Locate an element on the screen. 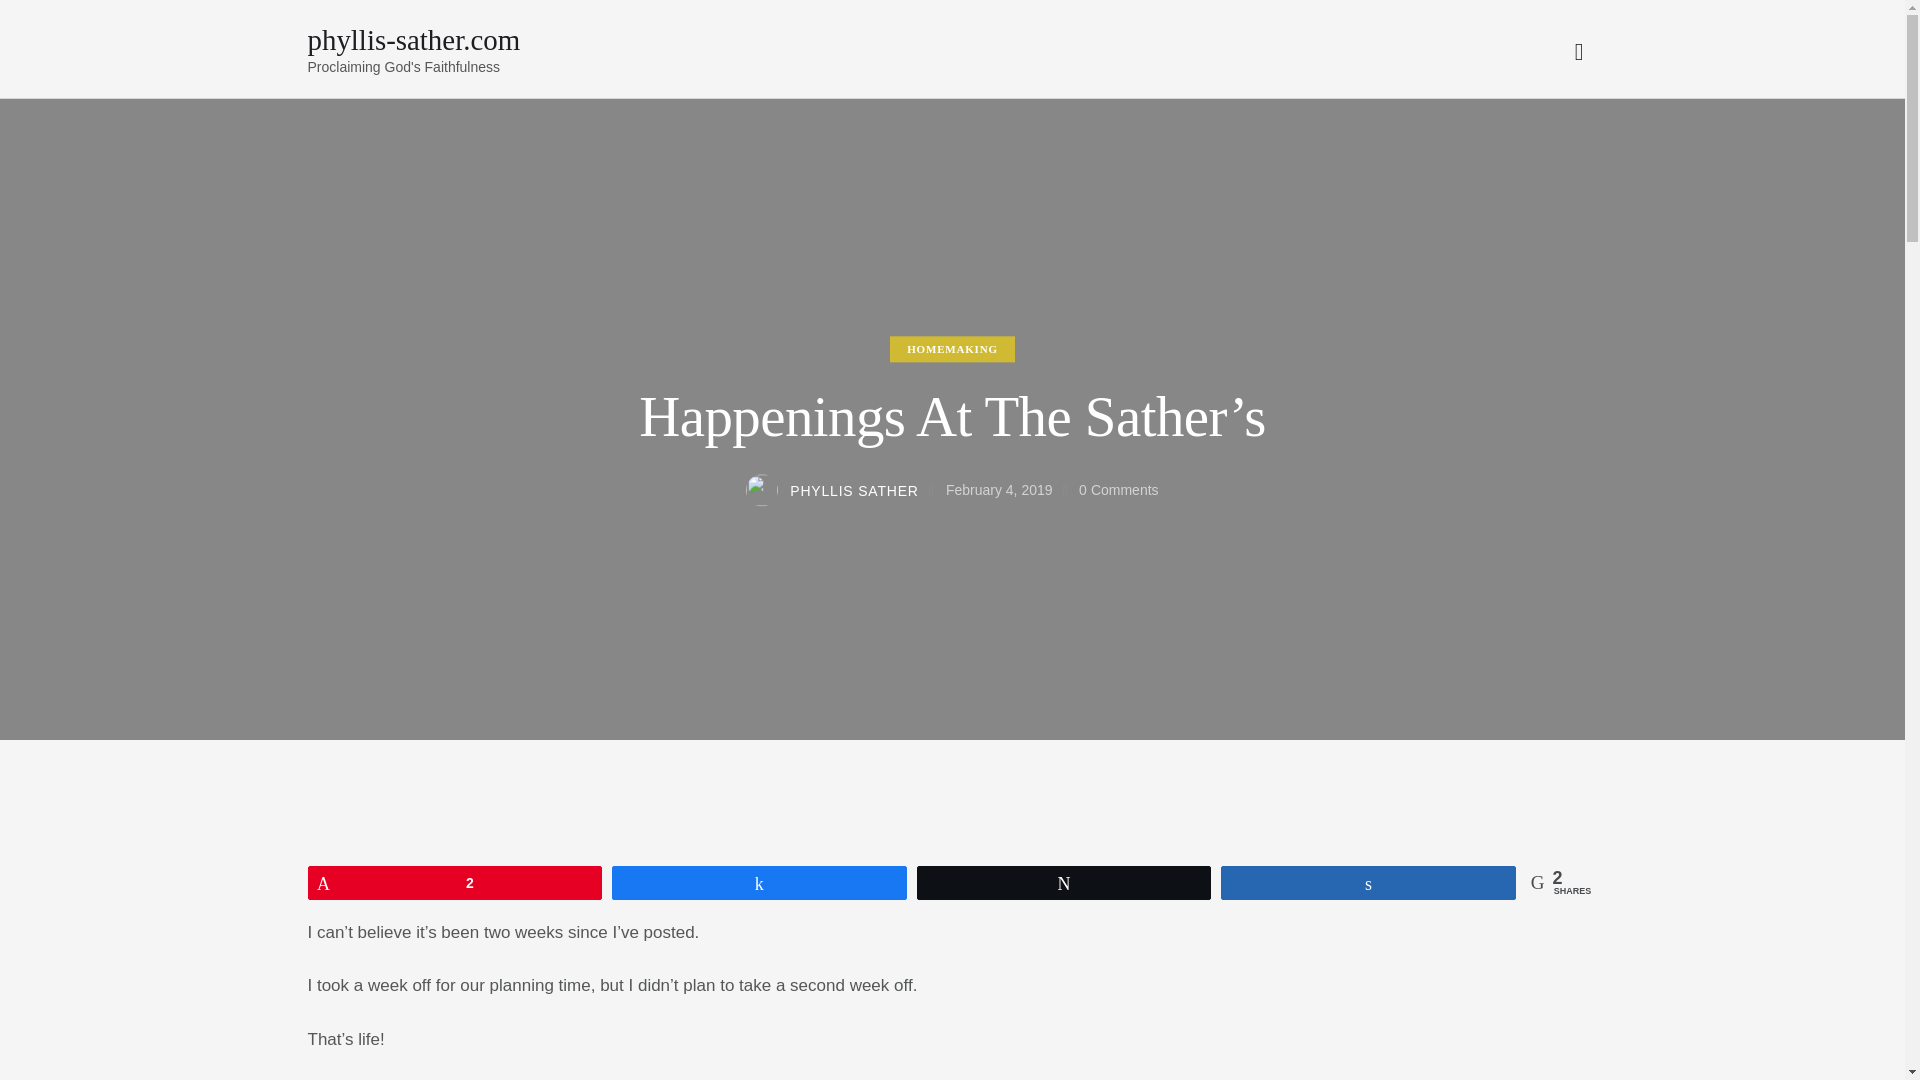 The height and width of the screenshot is (1080, 1920). PHYLLIS SATHER is located at coordinates (844, 492).